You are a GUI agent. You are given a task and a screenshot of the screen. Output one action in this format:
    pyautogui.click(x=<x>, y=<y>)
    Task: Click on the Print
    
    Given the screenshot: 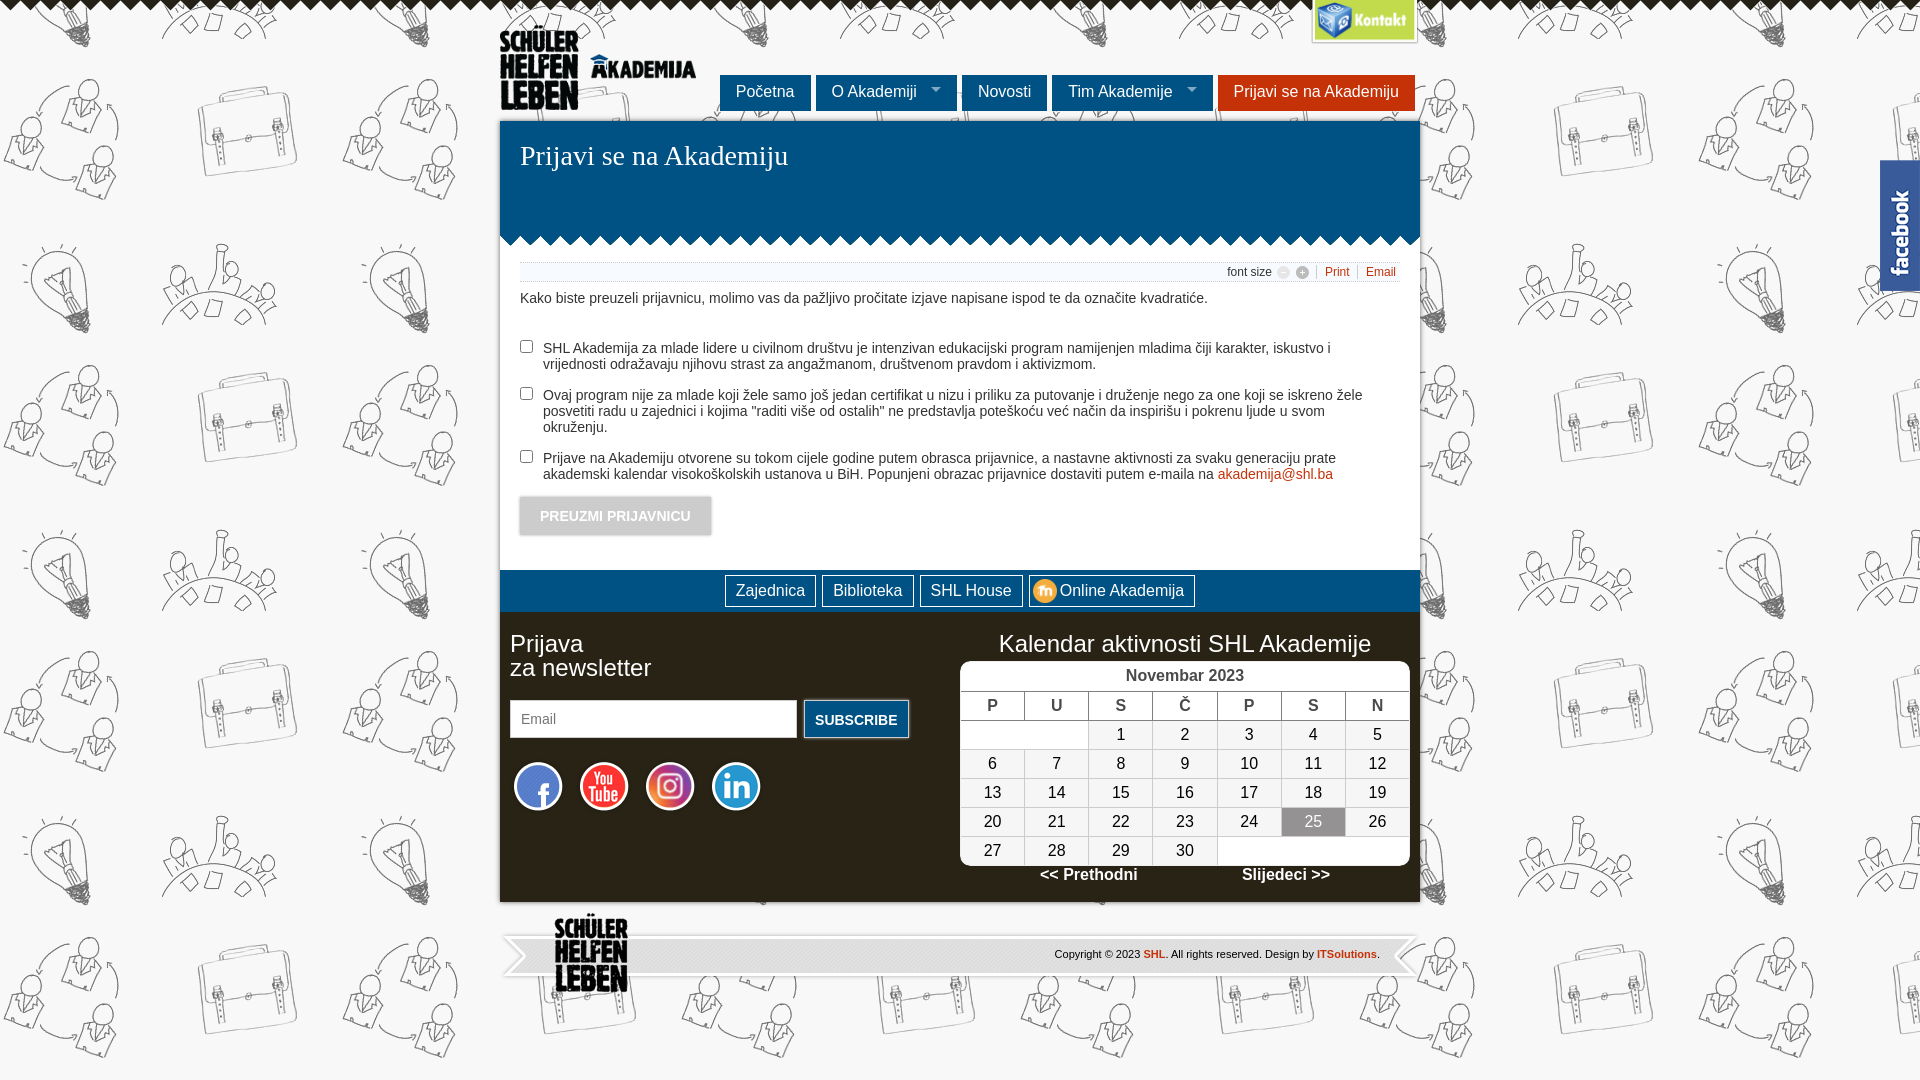 What is the action you would take?
    pyautogui.click(x=1339, y=272)
    